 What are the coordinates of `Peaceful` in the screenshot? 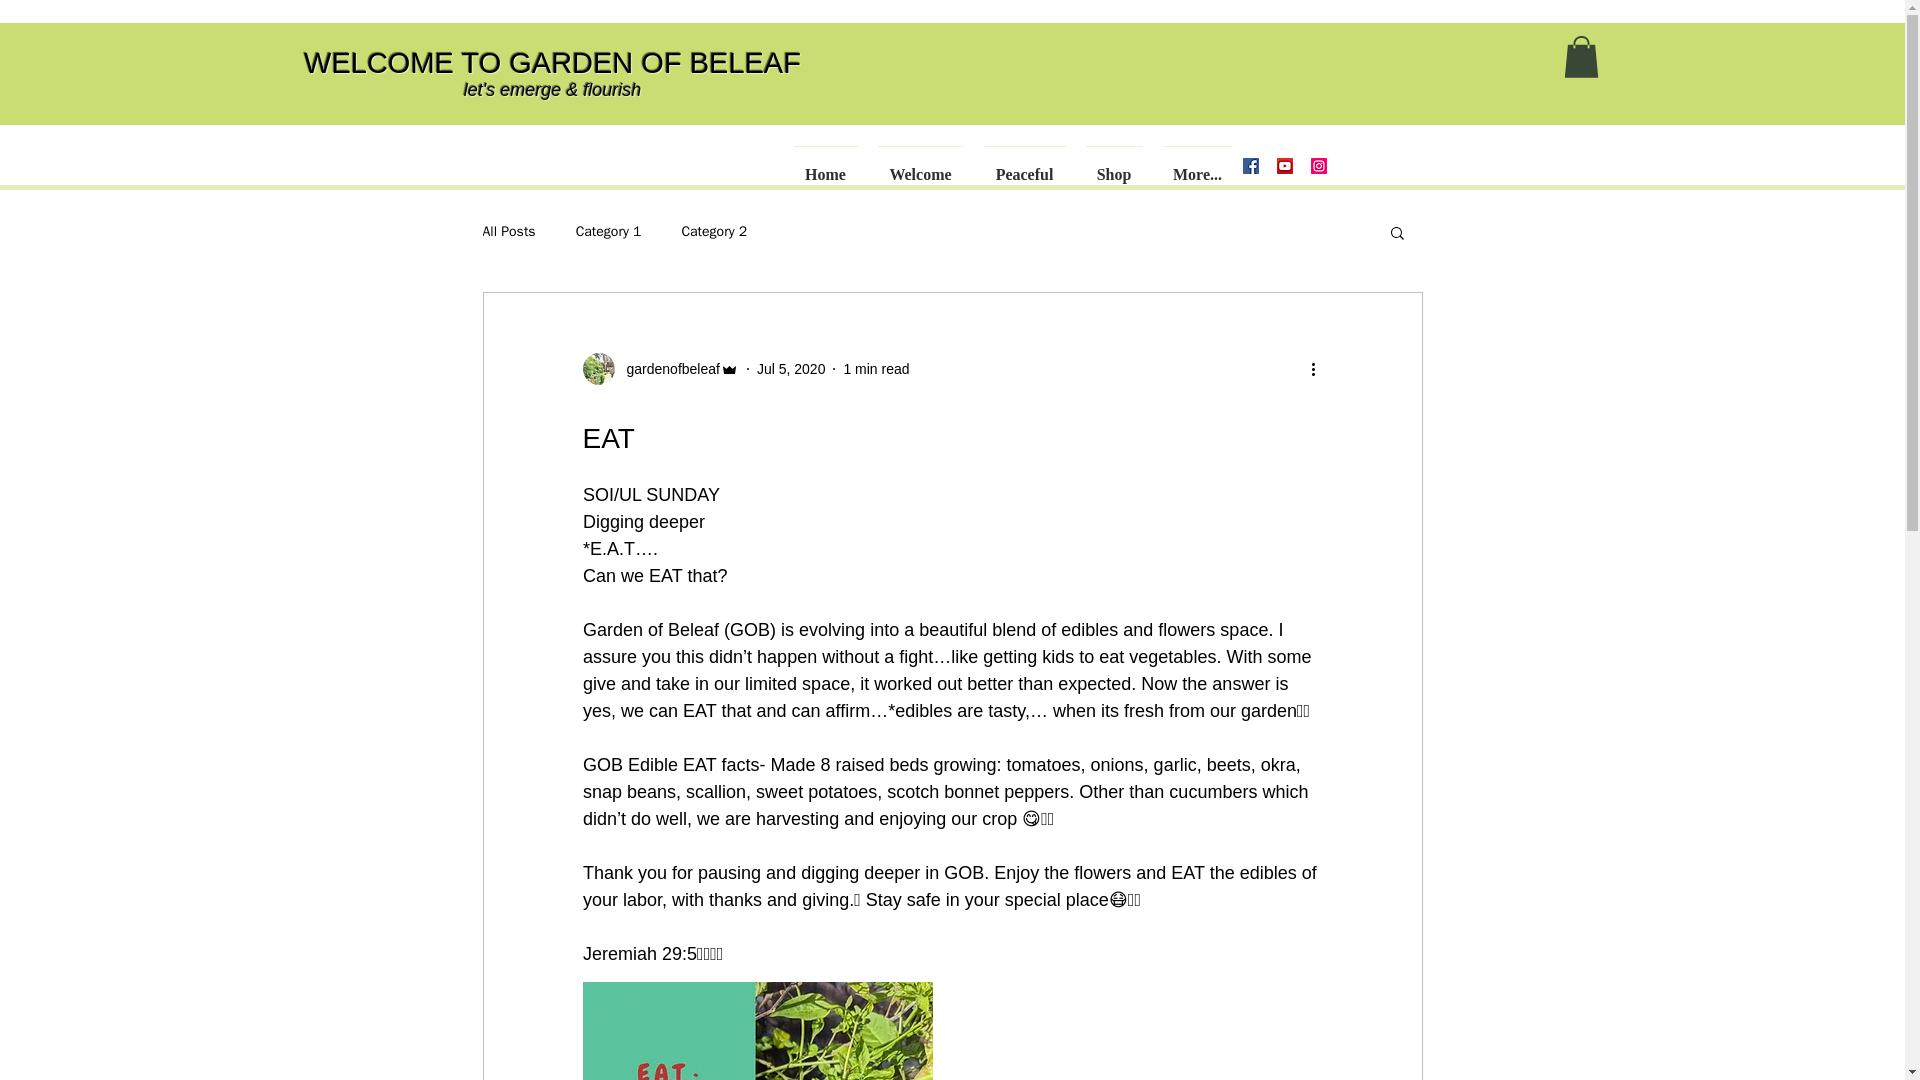 It's located at (1024, 165).